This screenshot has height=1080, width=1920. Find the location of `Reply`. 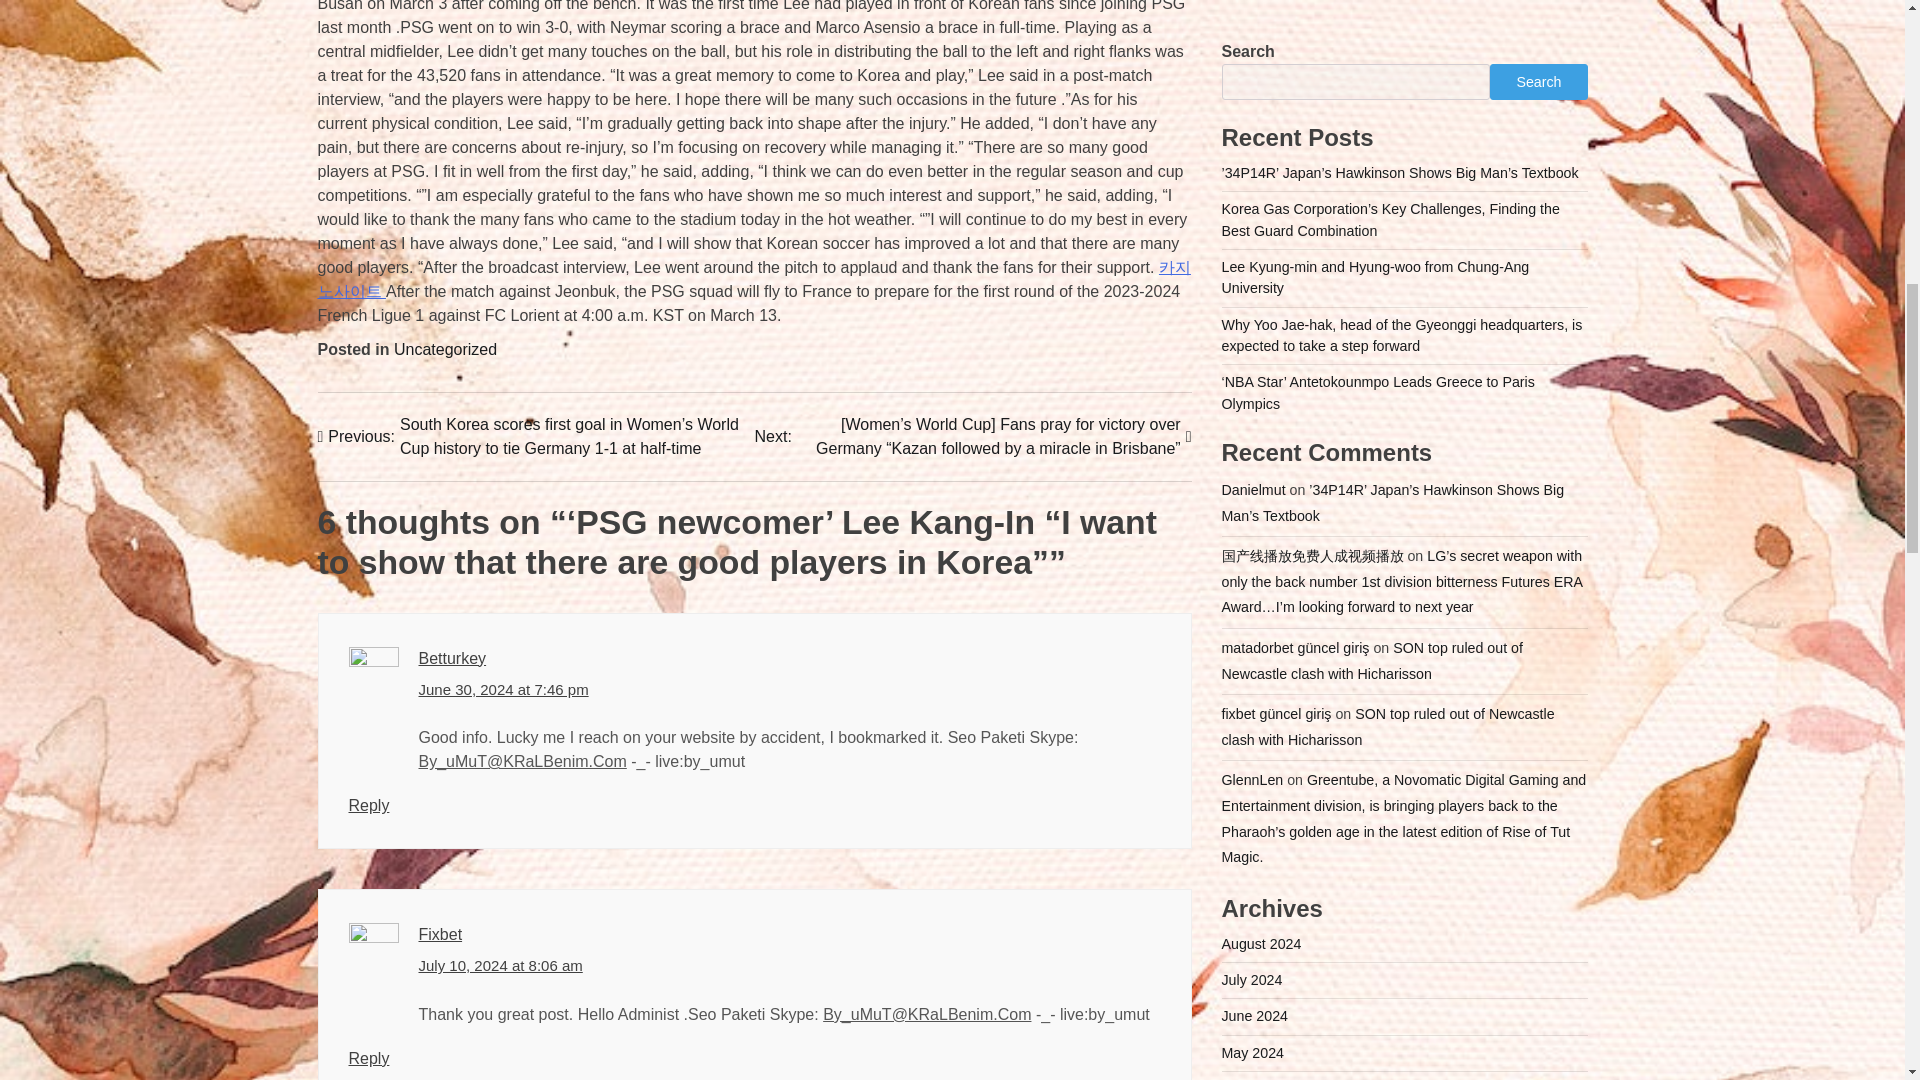

Reply is located at coordinates (368, 806).